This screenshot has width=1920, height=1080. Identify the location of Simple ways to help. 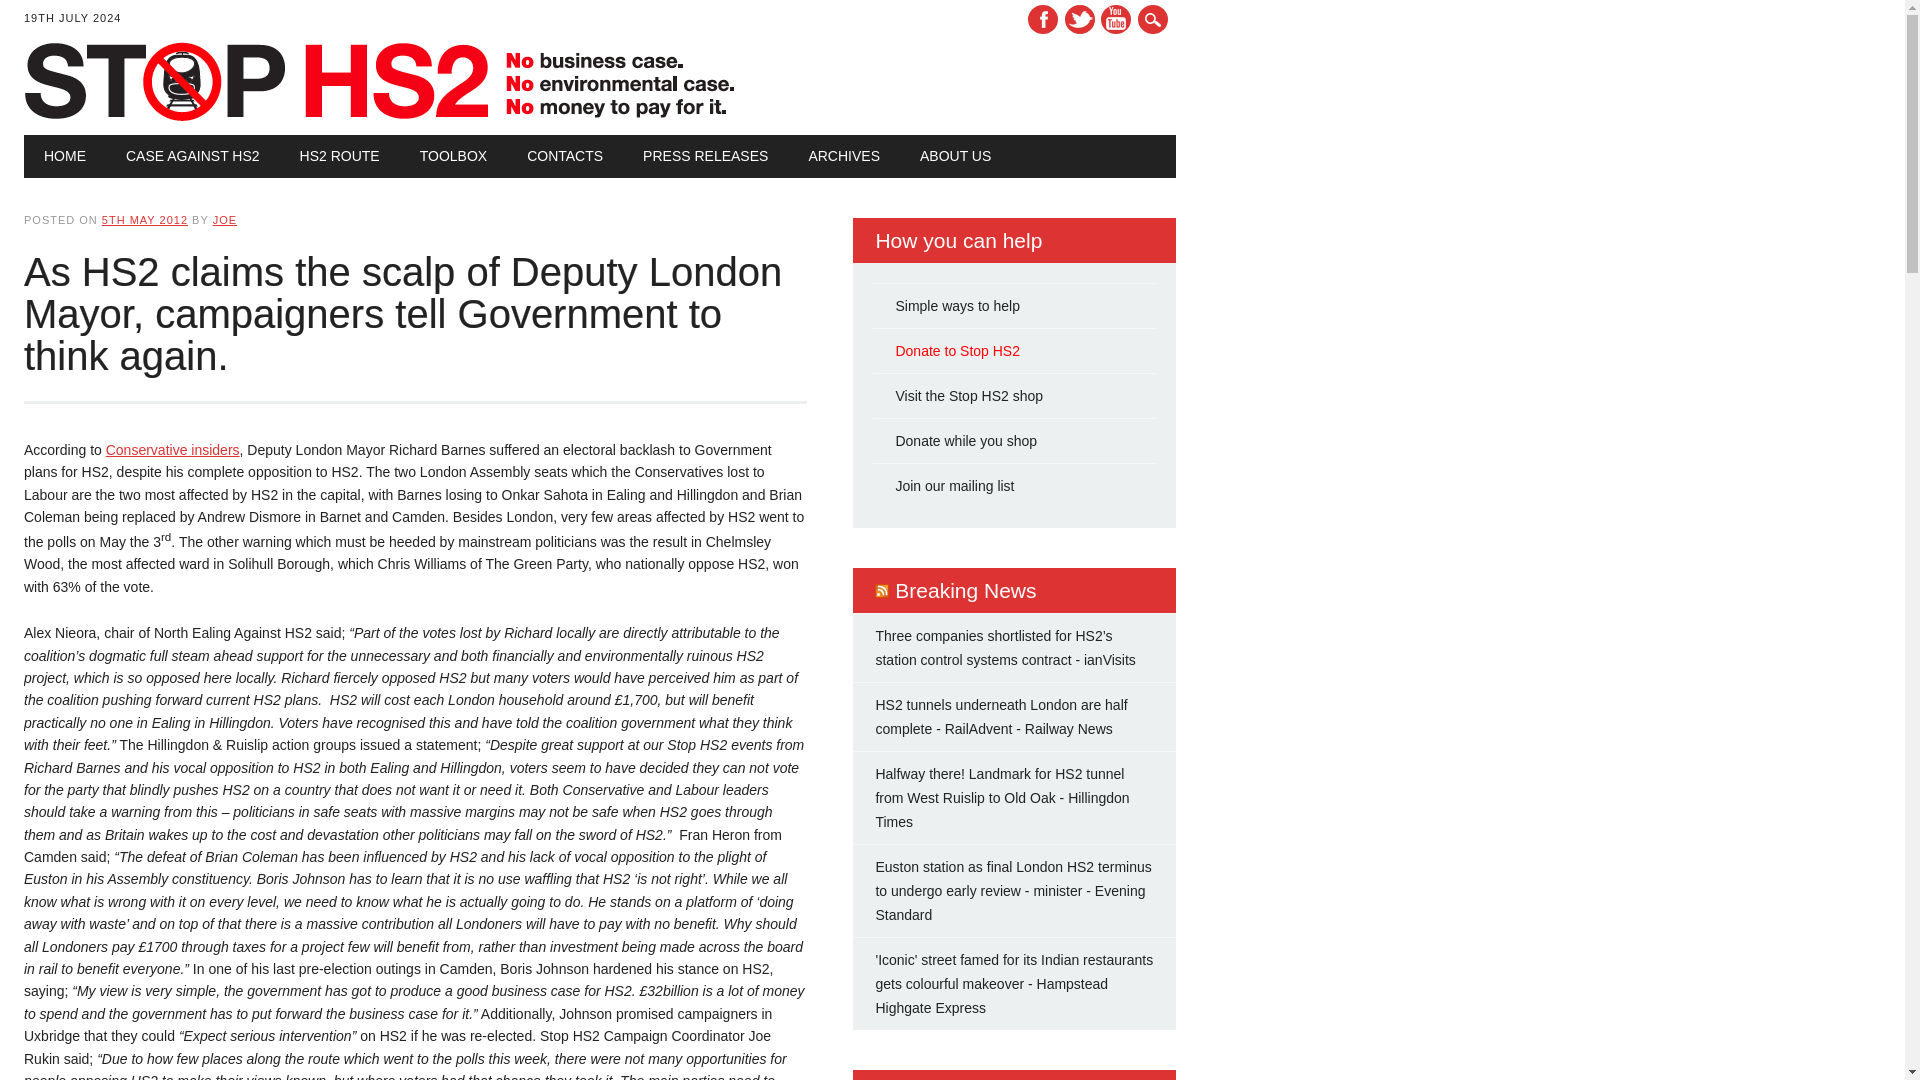
(956, 306).